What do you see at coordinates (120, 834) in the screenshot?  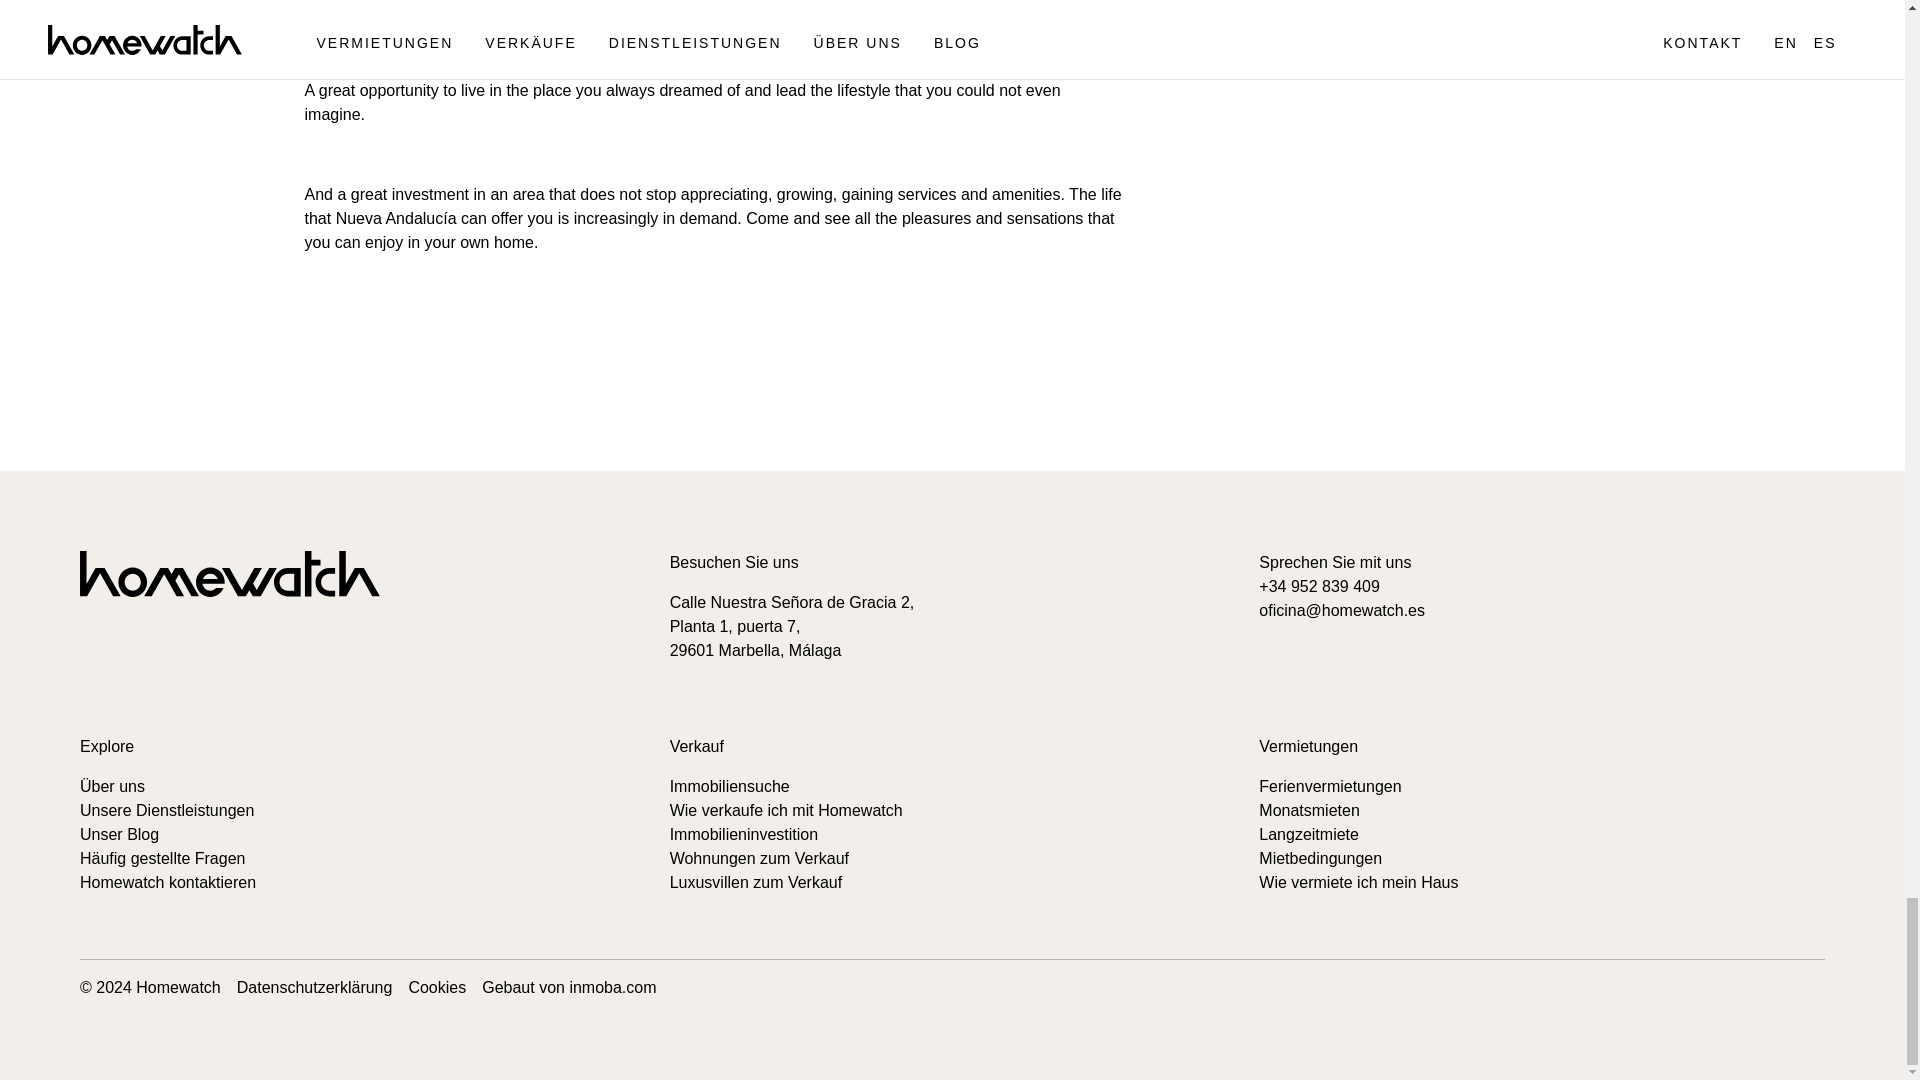 I see `Blog` at bounding box center [120, 834].